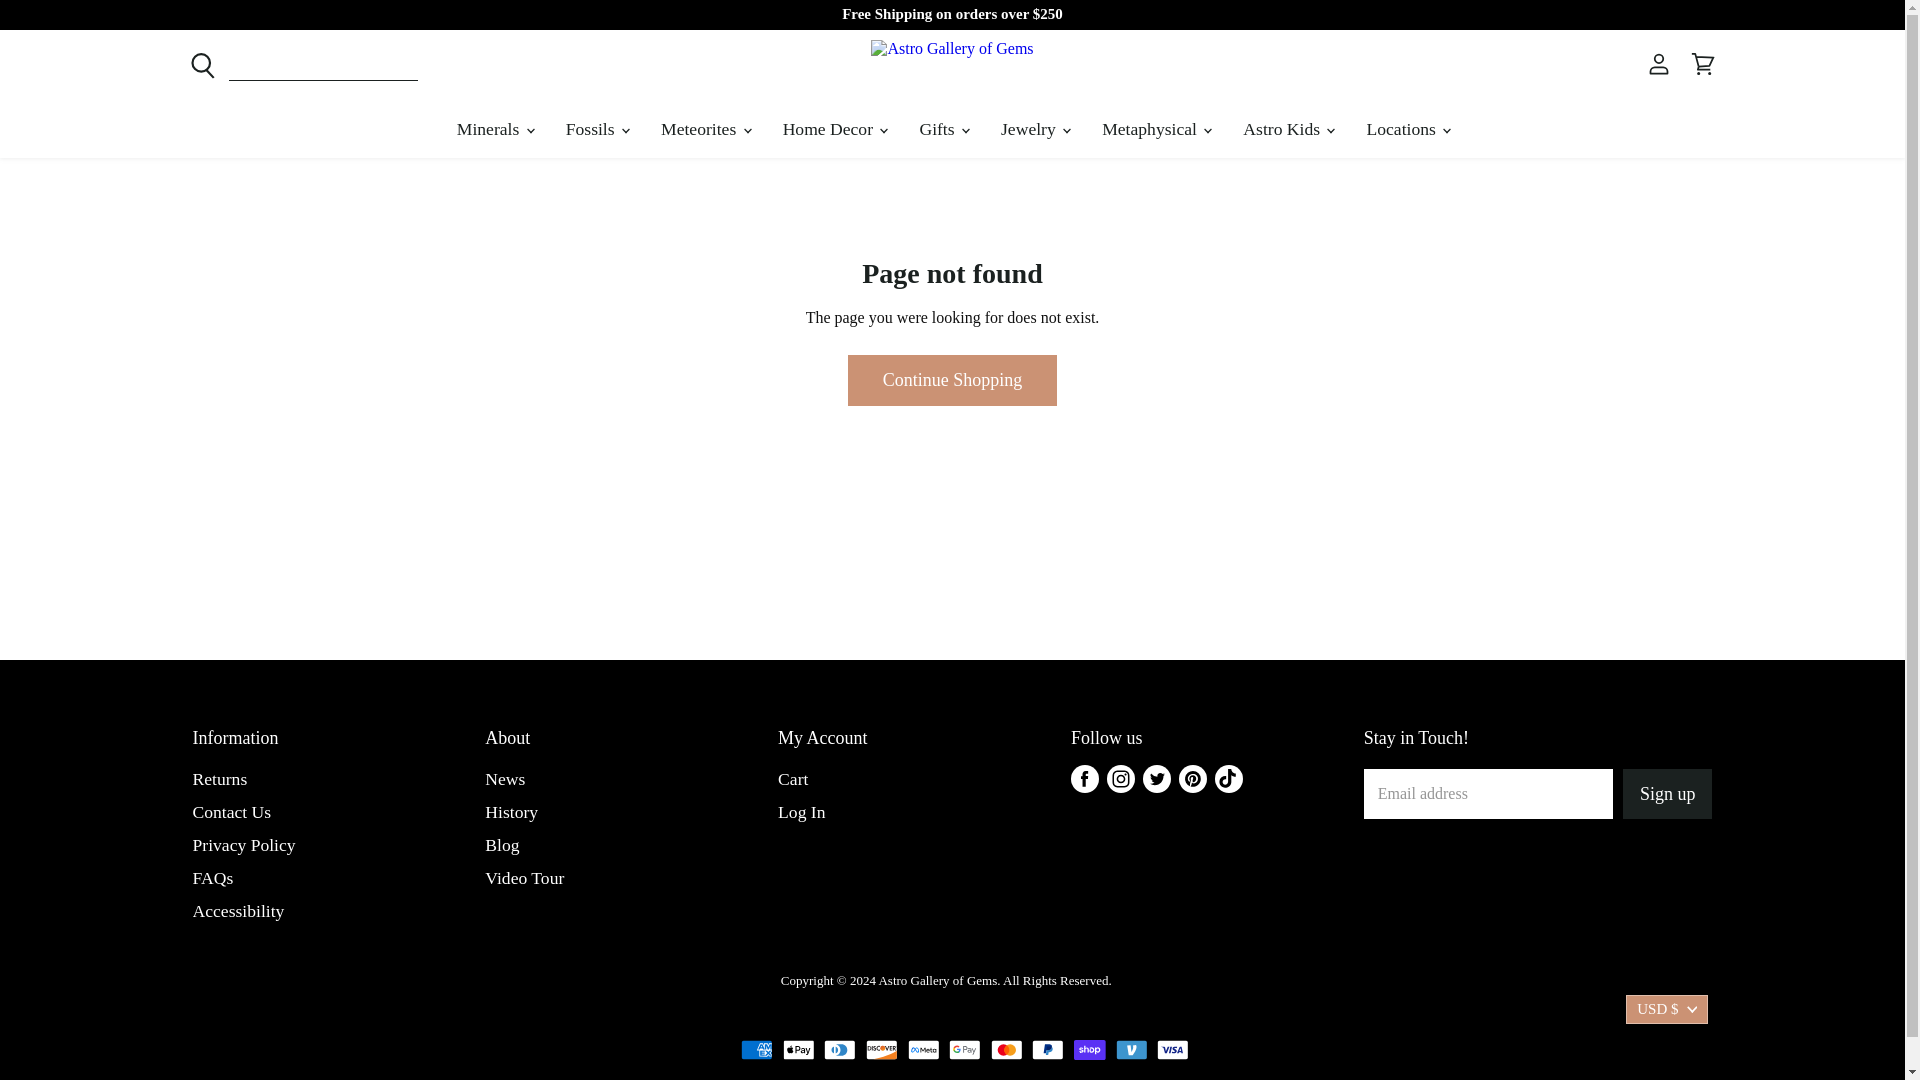 The height and width of the screenshot is (1080, 1920). What do you see at coordinates (494, 129) in the screenshot?
I see `Minerals` at bounding box center [494, 129].